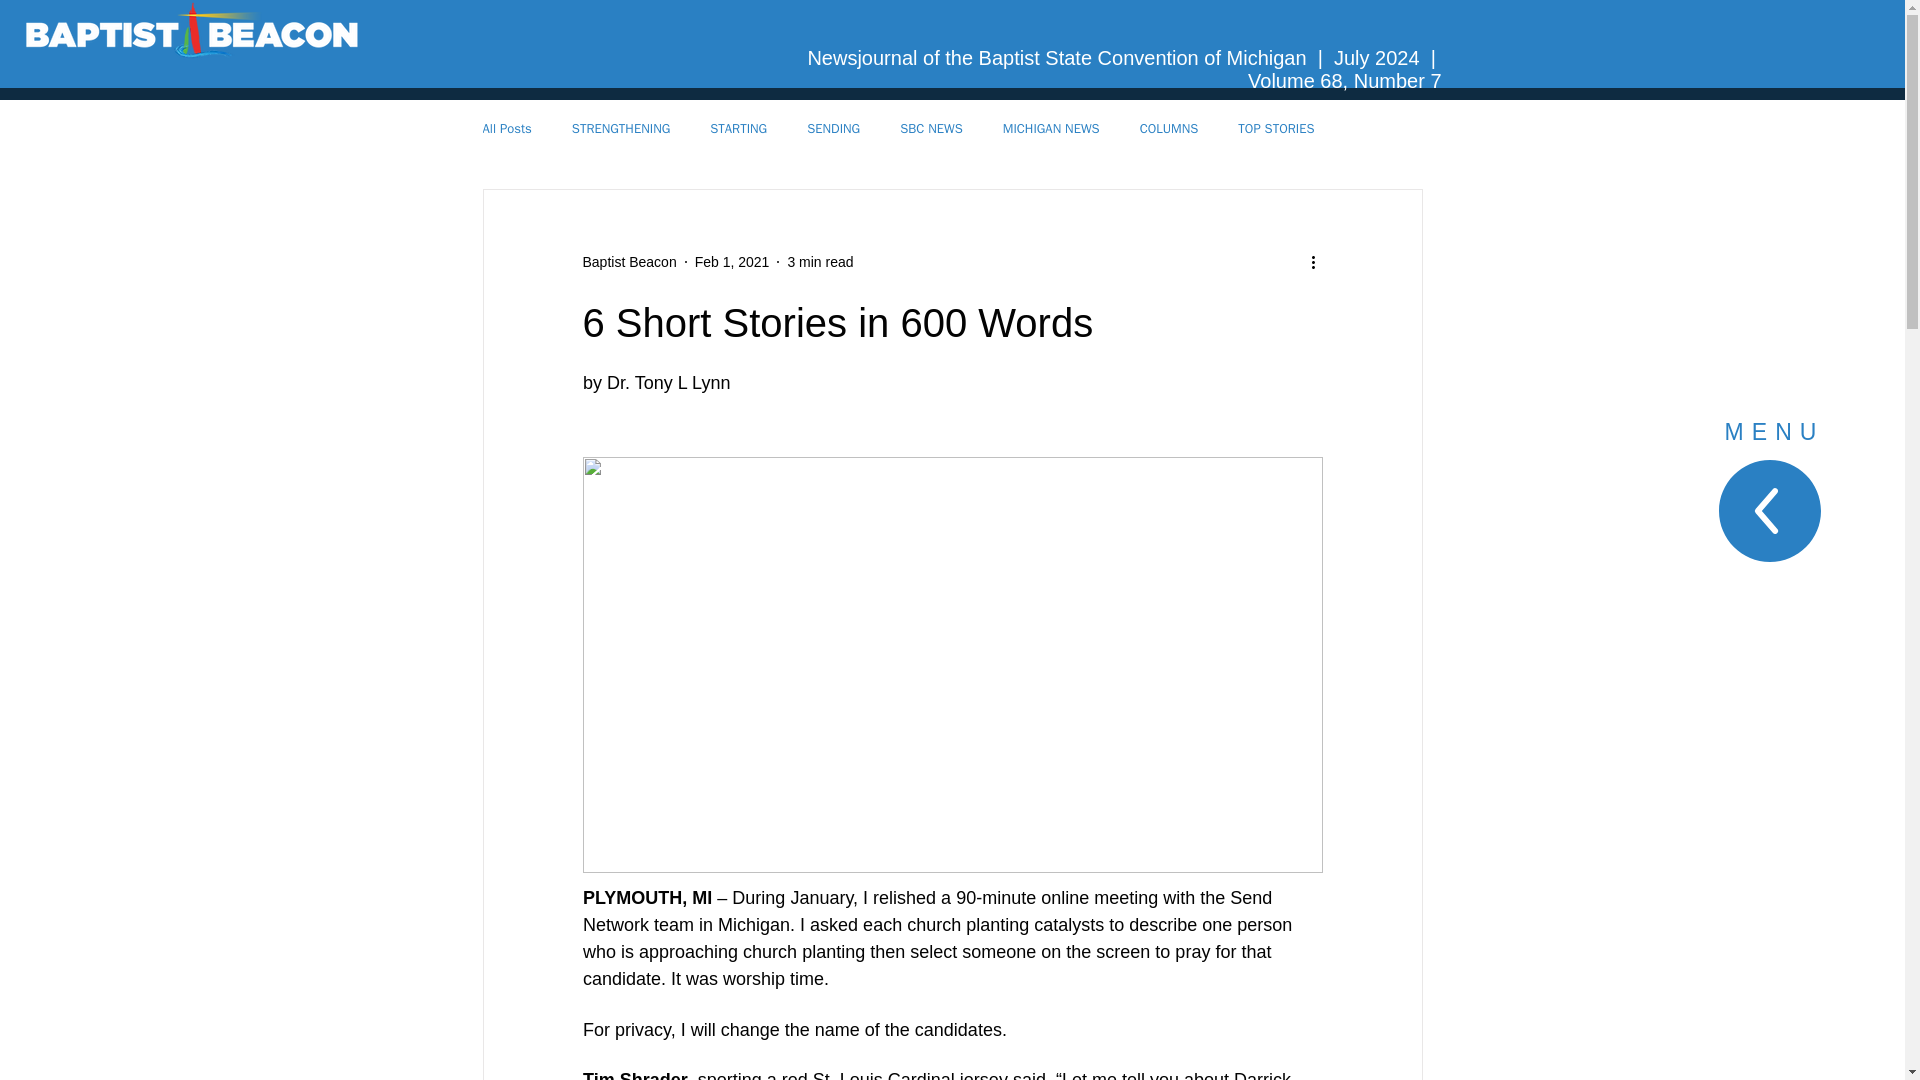 Image resolution: width=1920 pixels, height=1080 pixels. What do you see at coordinates (833, 128) in the screenshot?
I see `SENDING` at bounding box center [833, 128].